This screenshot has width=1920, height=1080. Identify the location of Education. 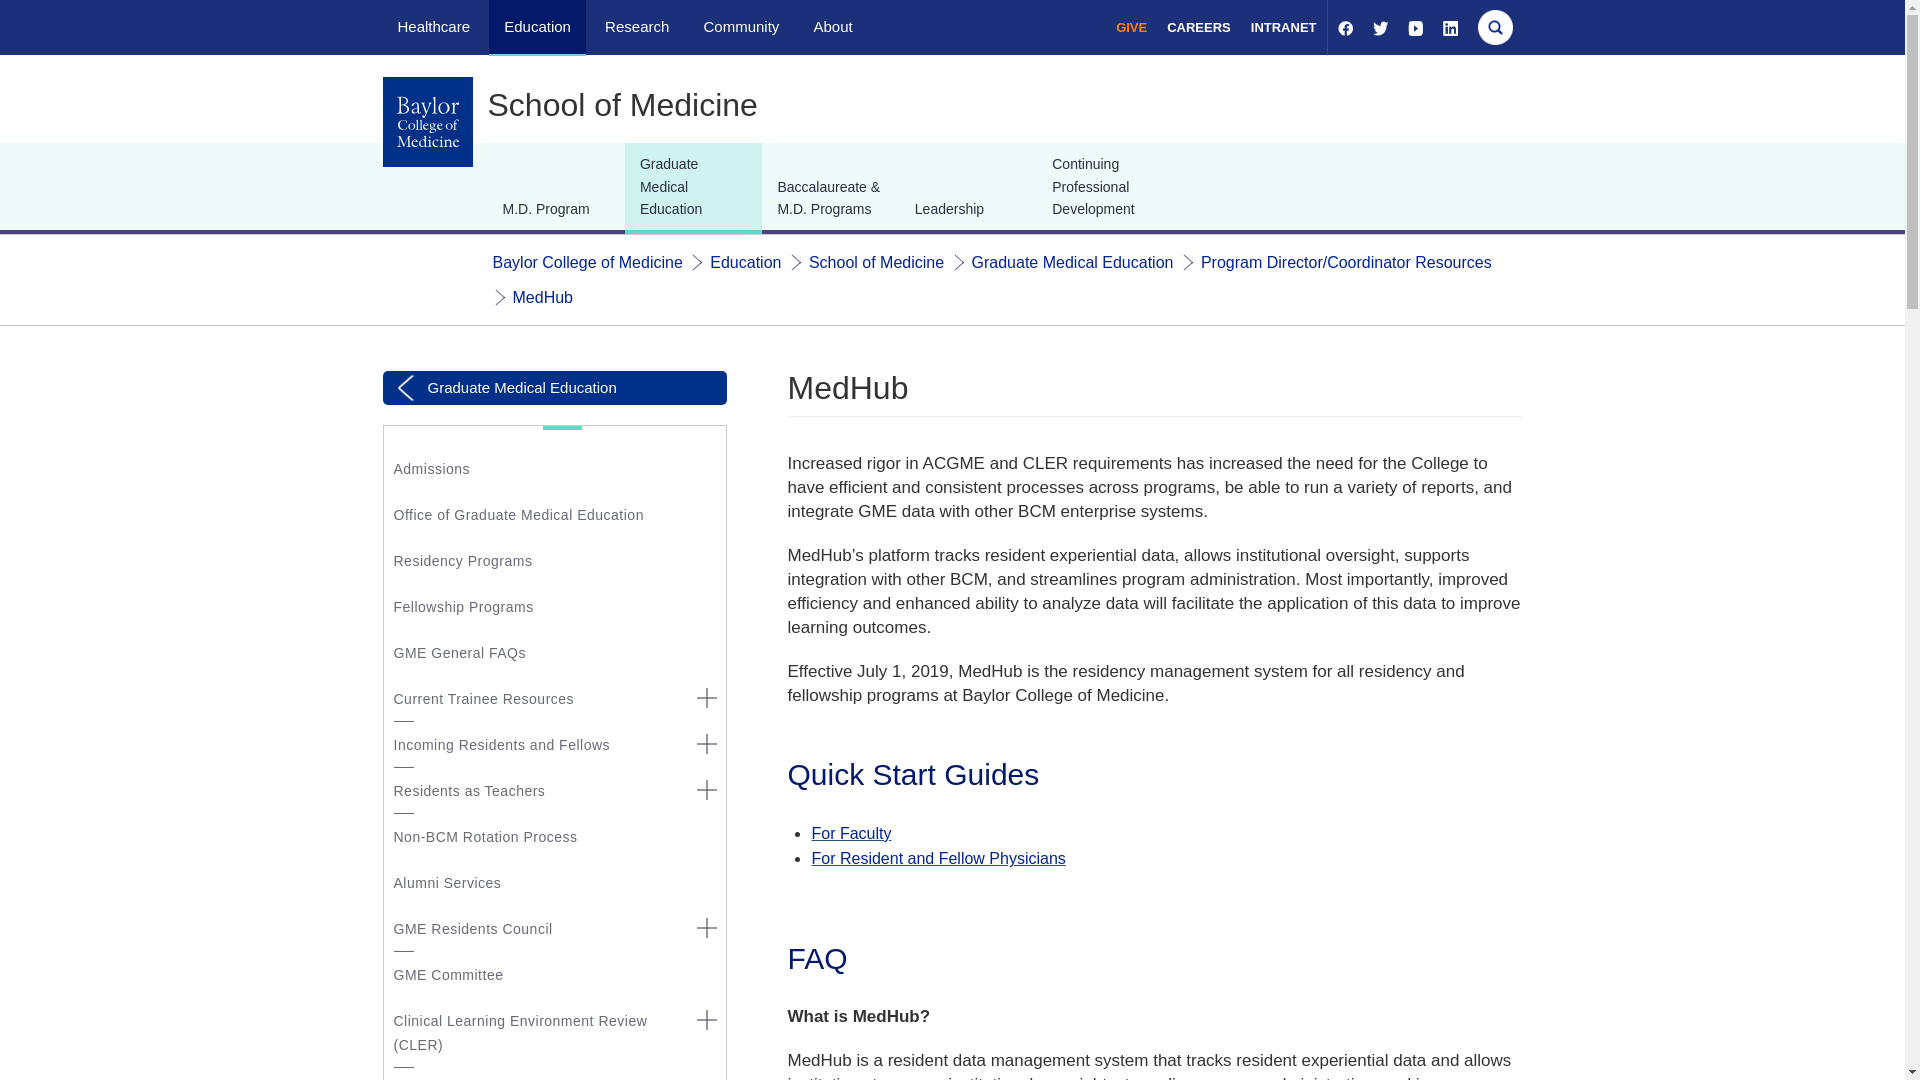
(746, 262).